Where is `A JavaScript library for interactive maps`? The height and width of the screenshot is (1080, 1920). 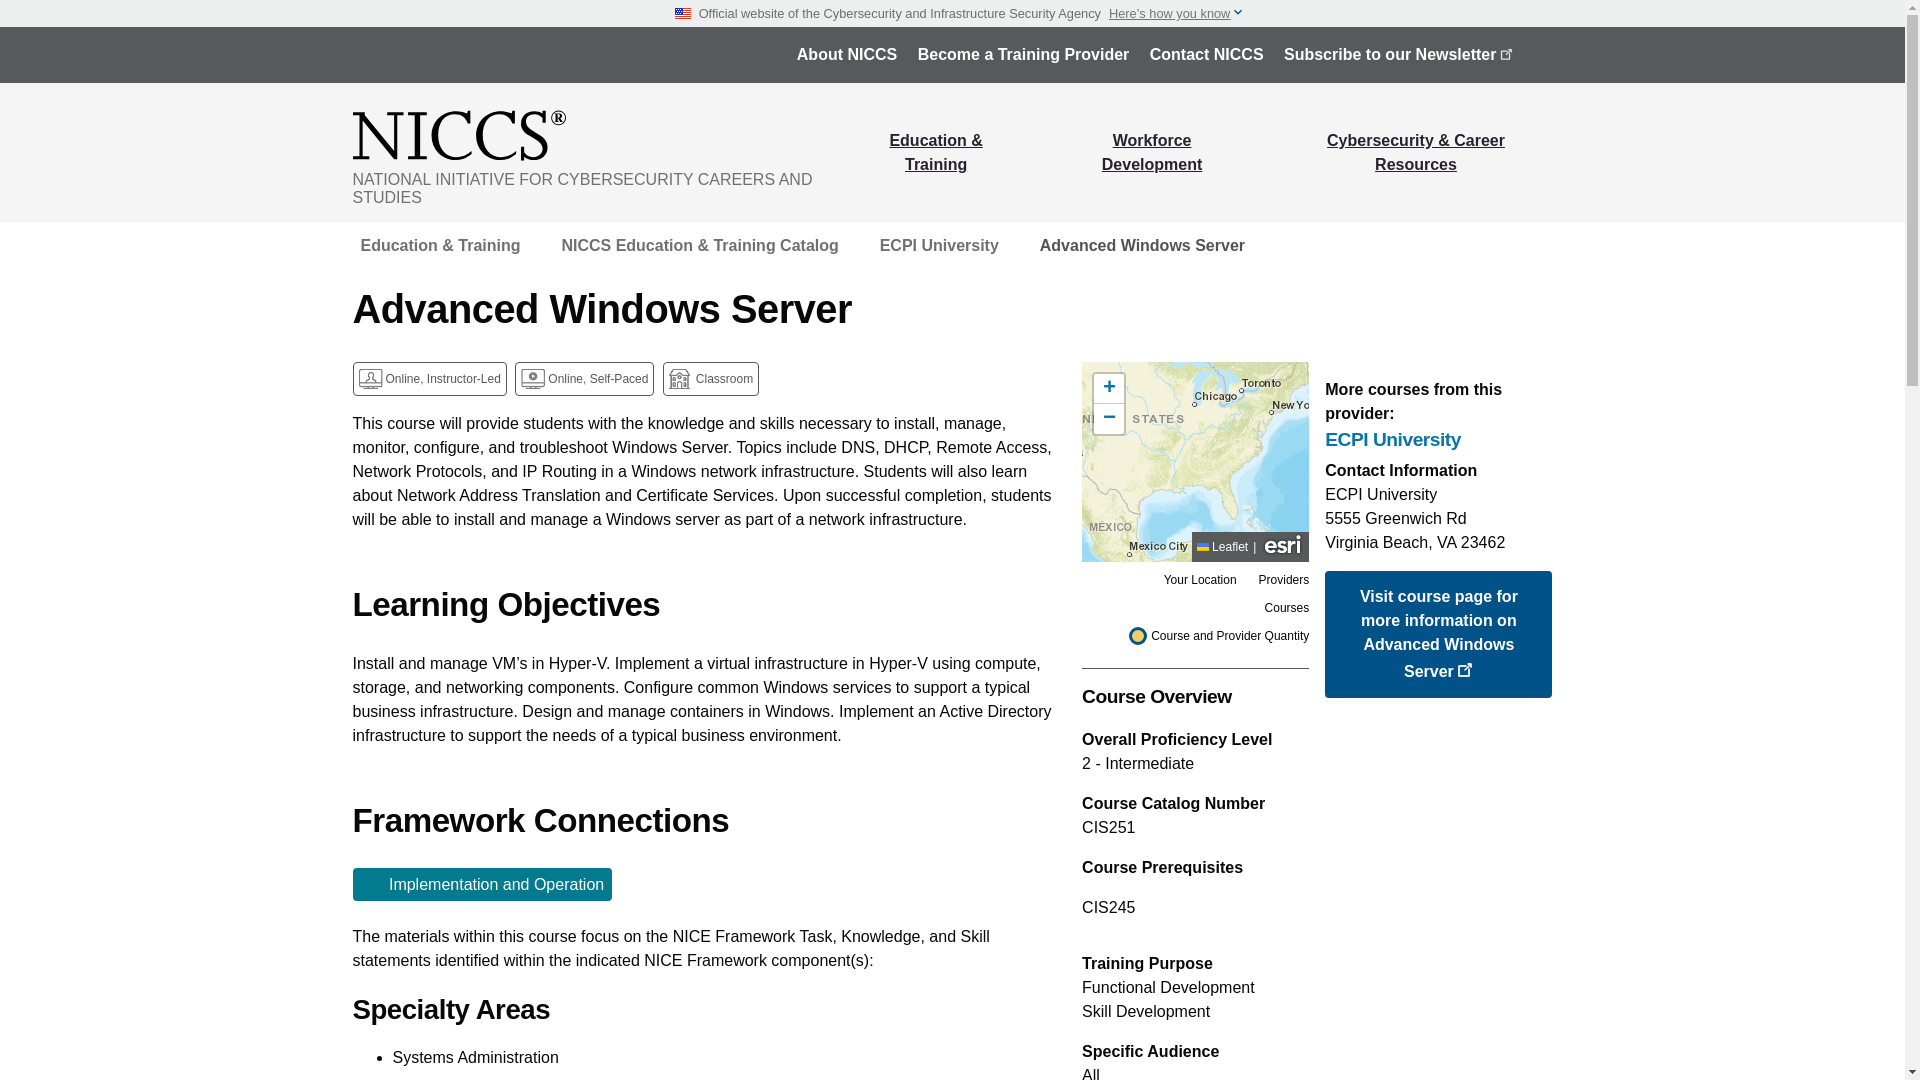
A JavaScript library for interactive maps is located at coordinates (1222, 547).